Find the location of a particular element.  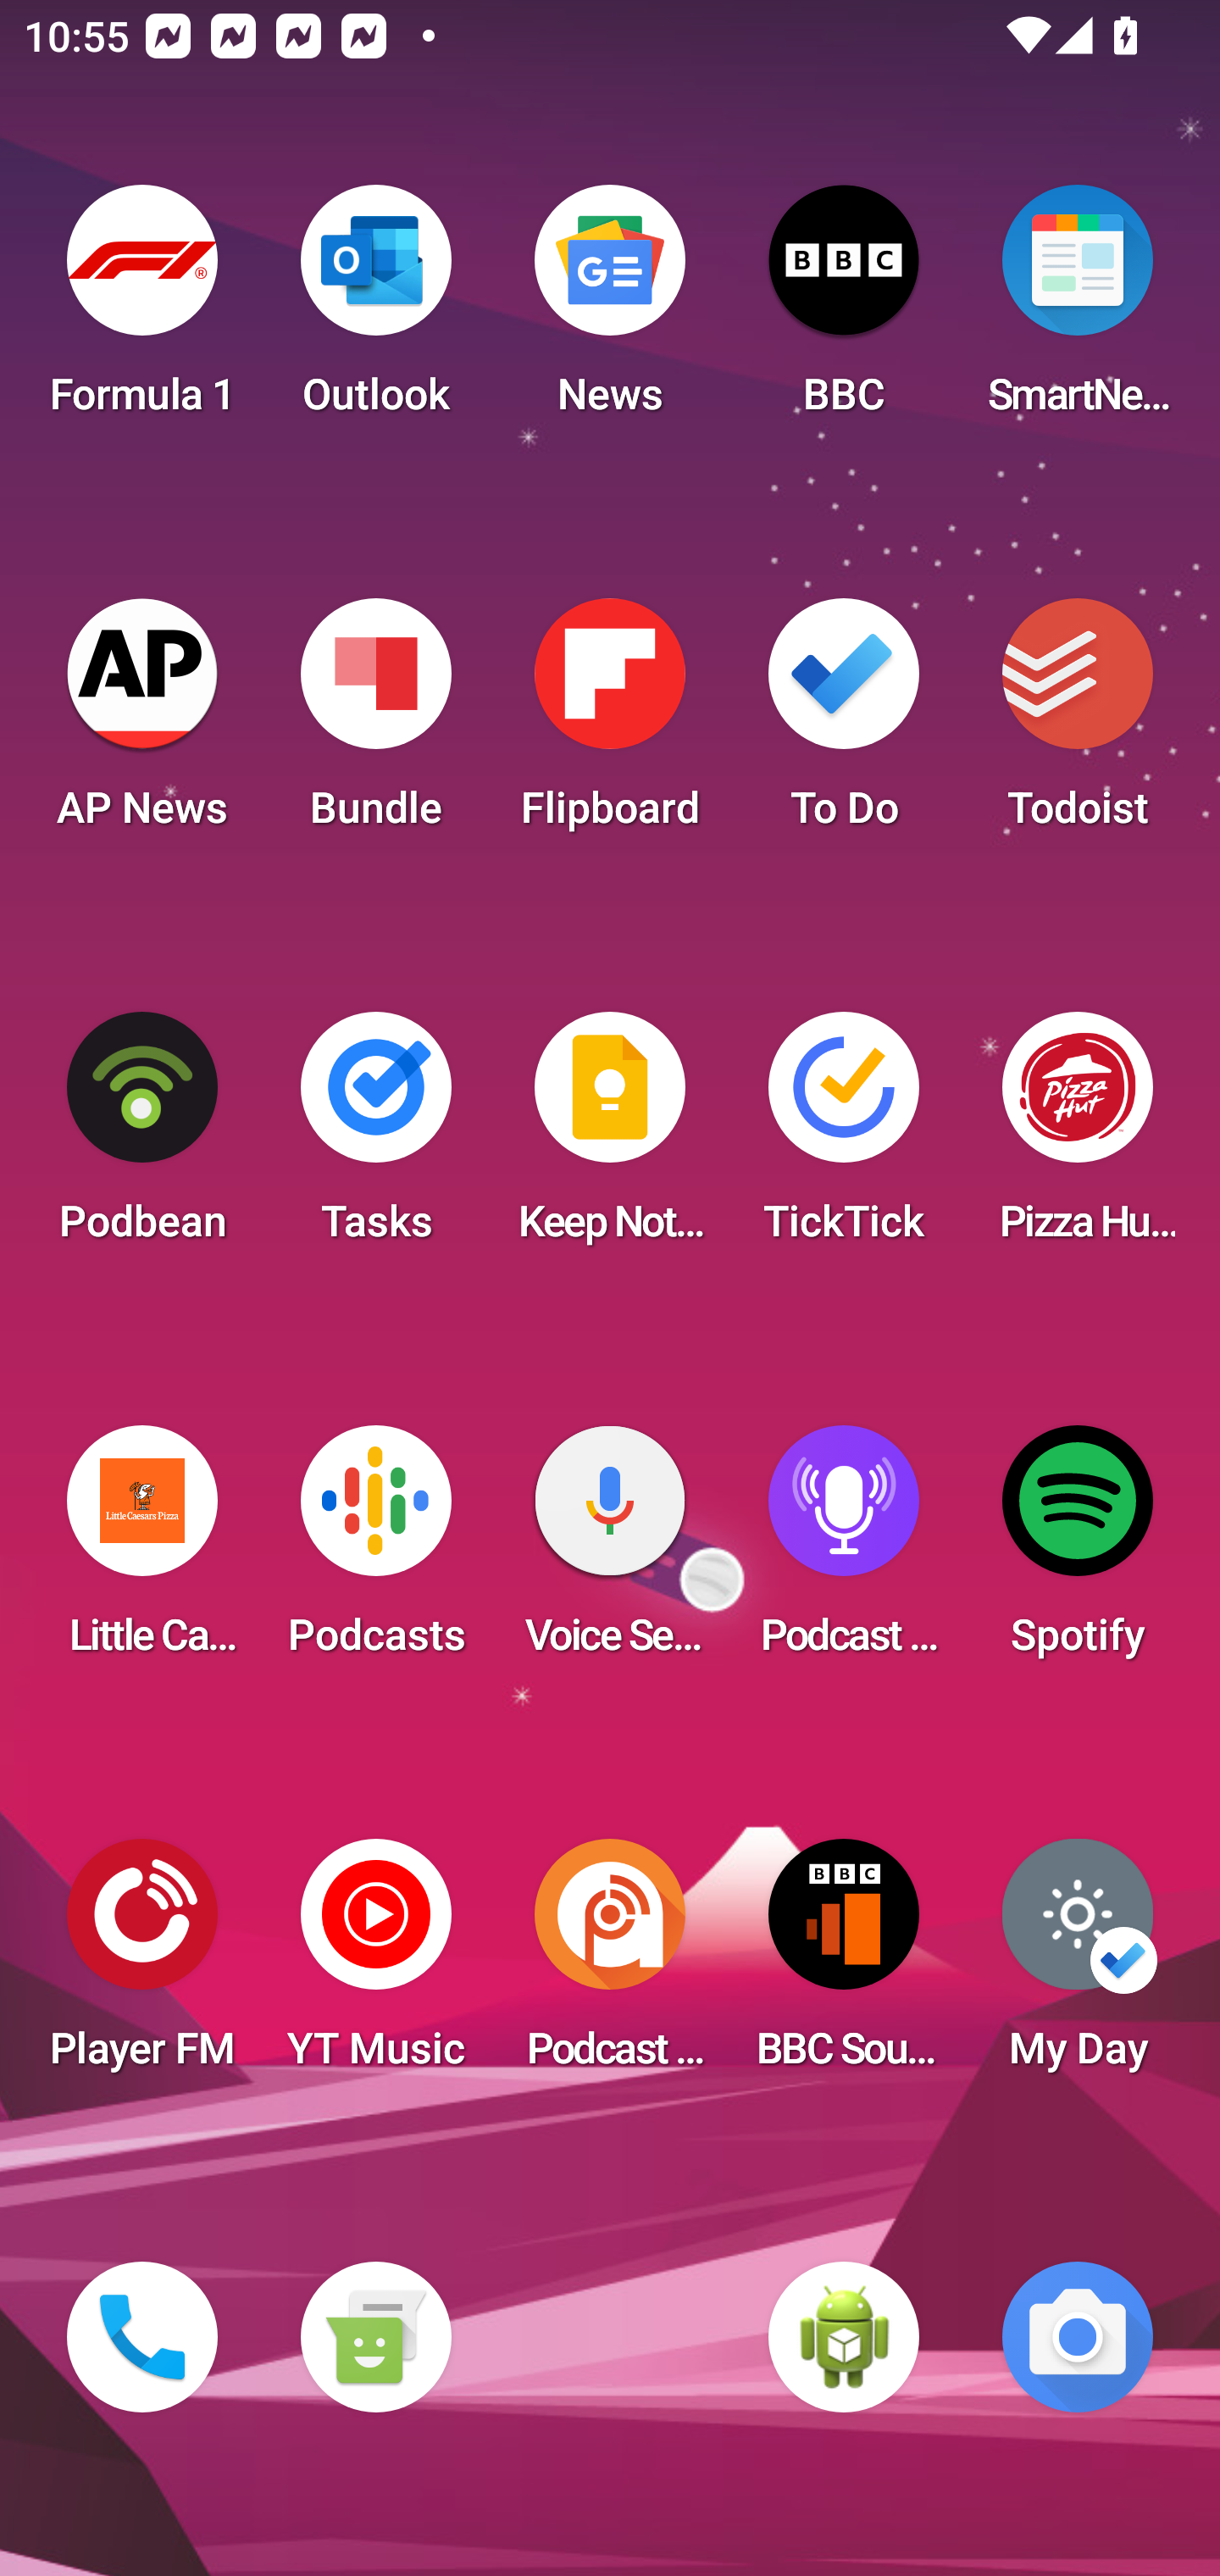

Flipboard is located at coordinates (610, 724).